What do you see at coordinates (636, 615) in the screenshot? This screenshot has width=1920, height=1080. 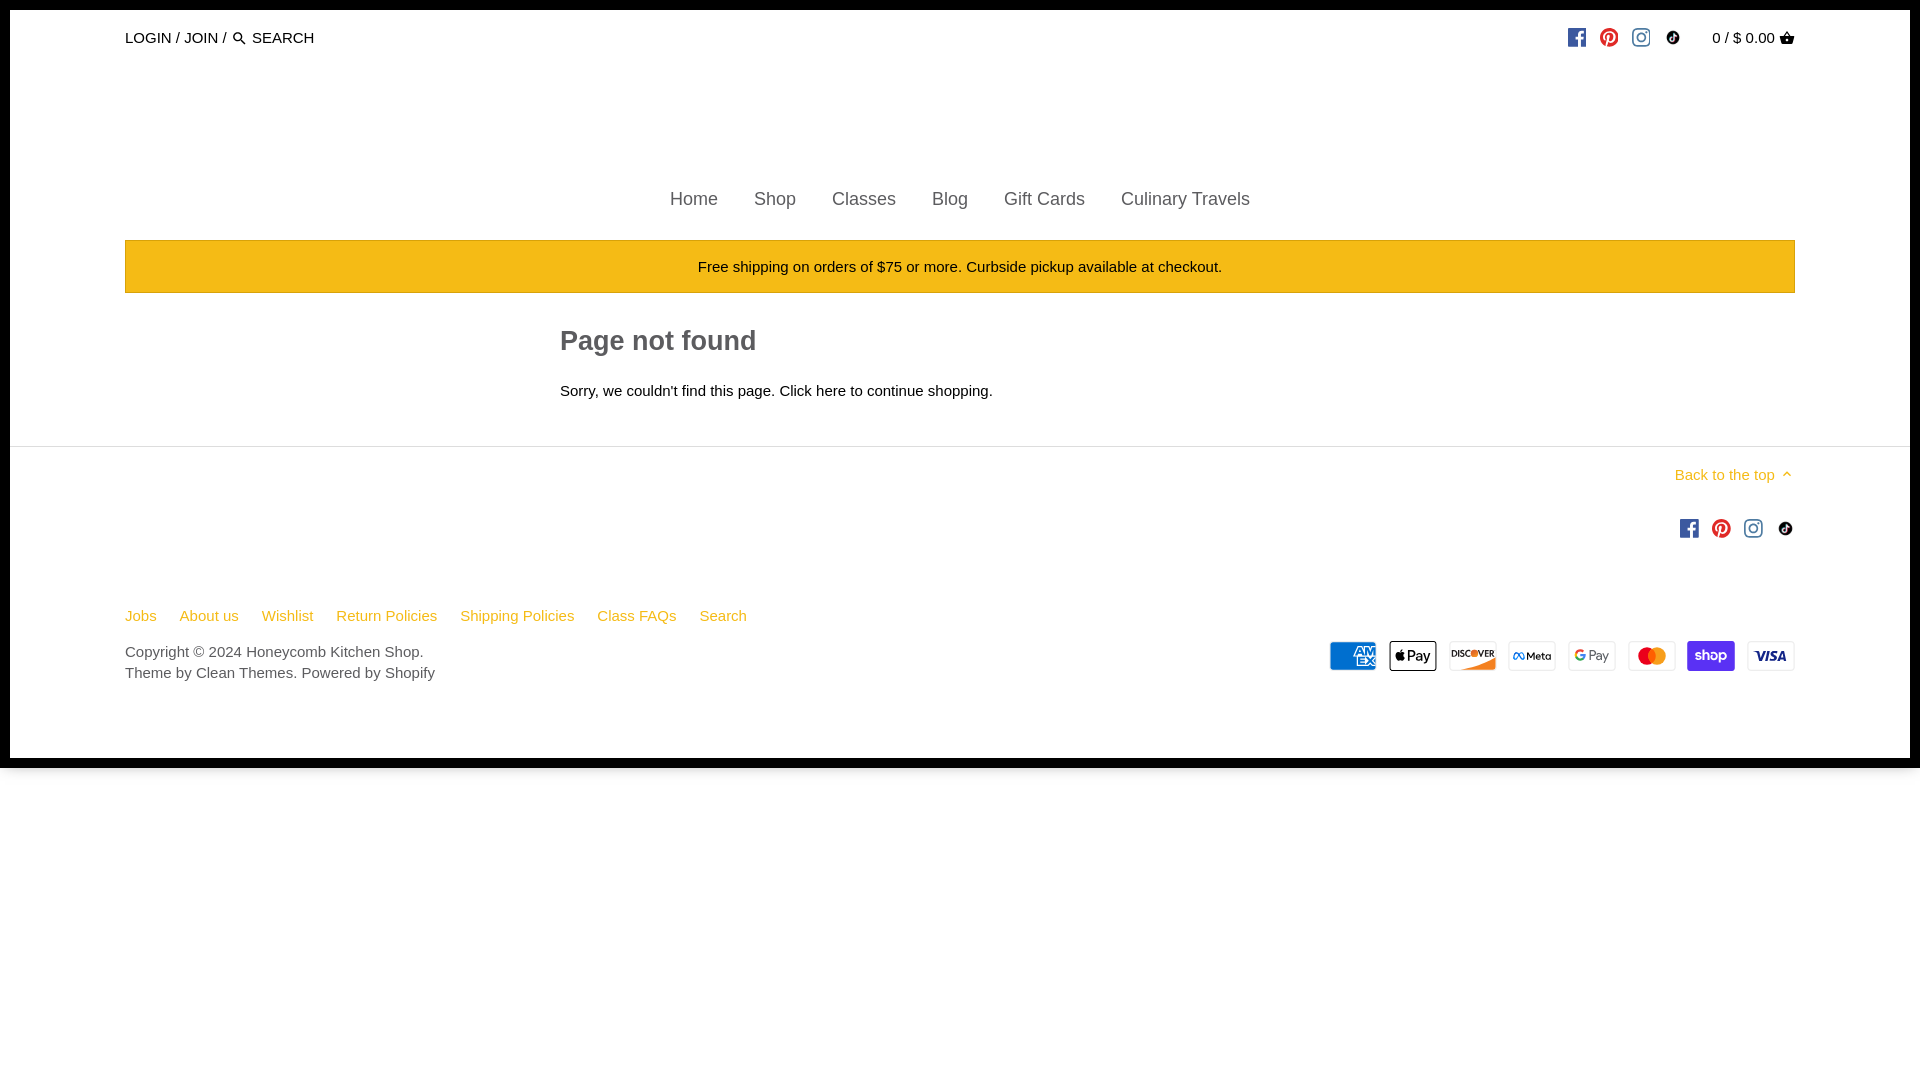 I see `Class FAQs` at bounding box center [636, 615].